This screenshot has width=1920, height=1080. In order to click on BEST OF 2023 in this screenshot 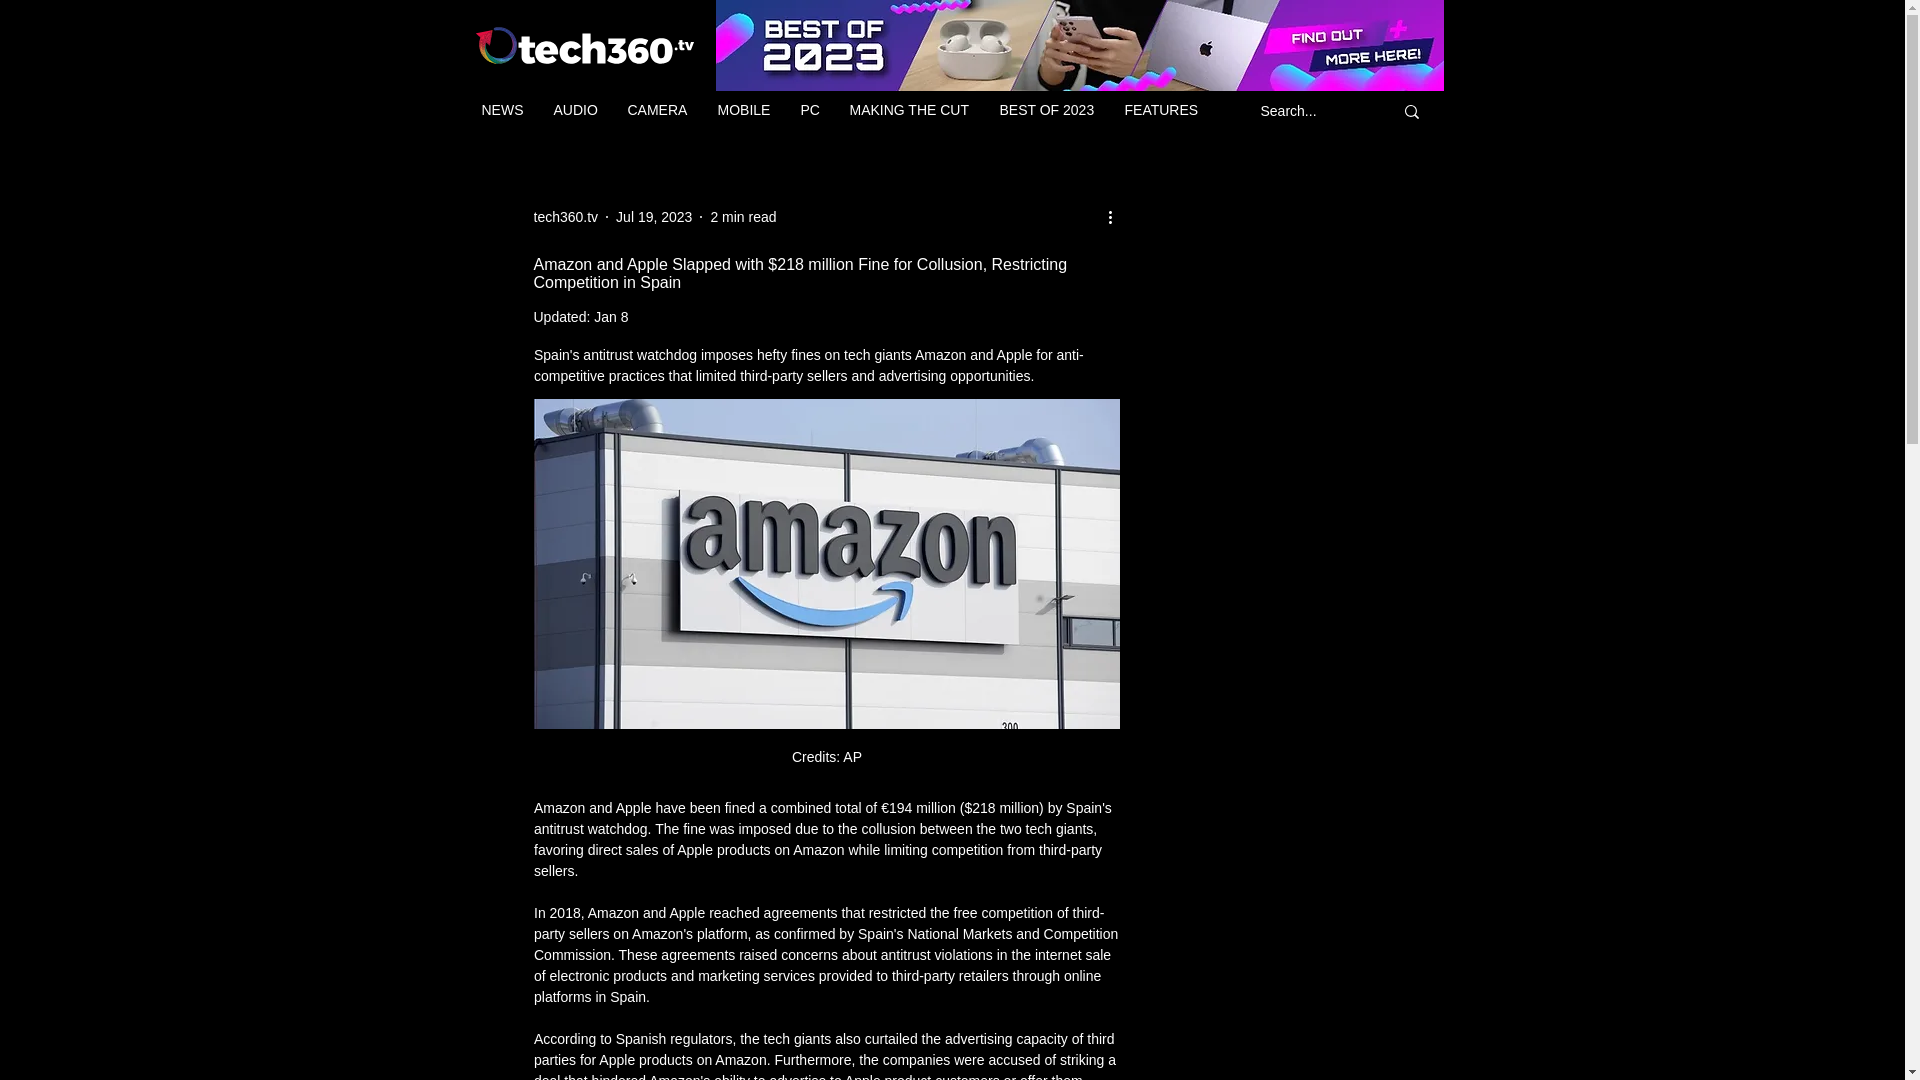, I will do `click(1046, 110)`.